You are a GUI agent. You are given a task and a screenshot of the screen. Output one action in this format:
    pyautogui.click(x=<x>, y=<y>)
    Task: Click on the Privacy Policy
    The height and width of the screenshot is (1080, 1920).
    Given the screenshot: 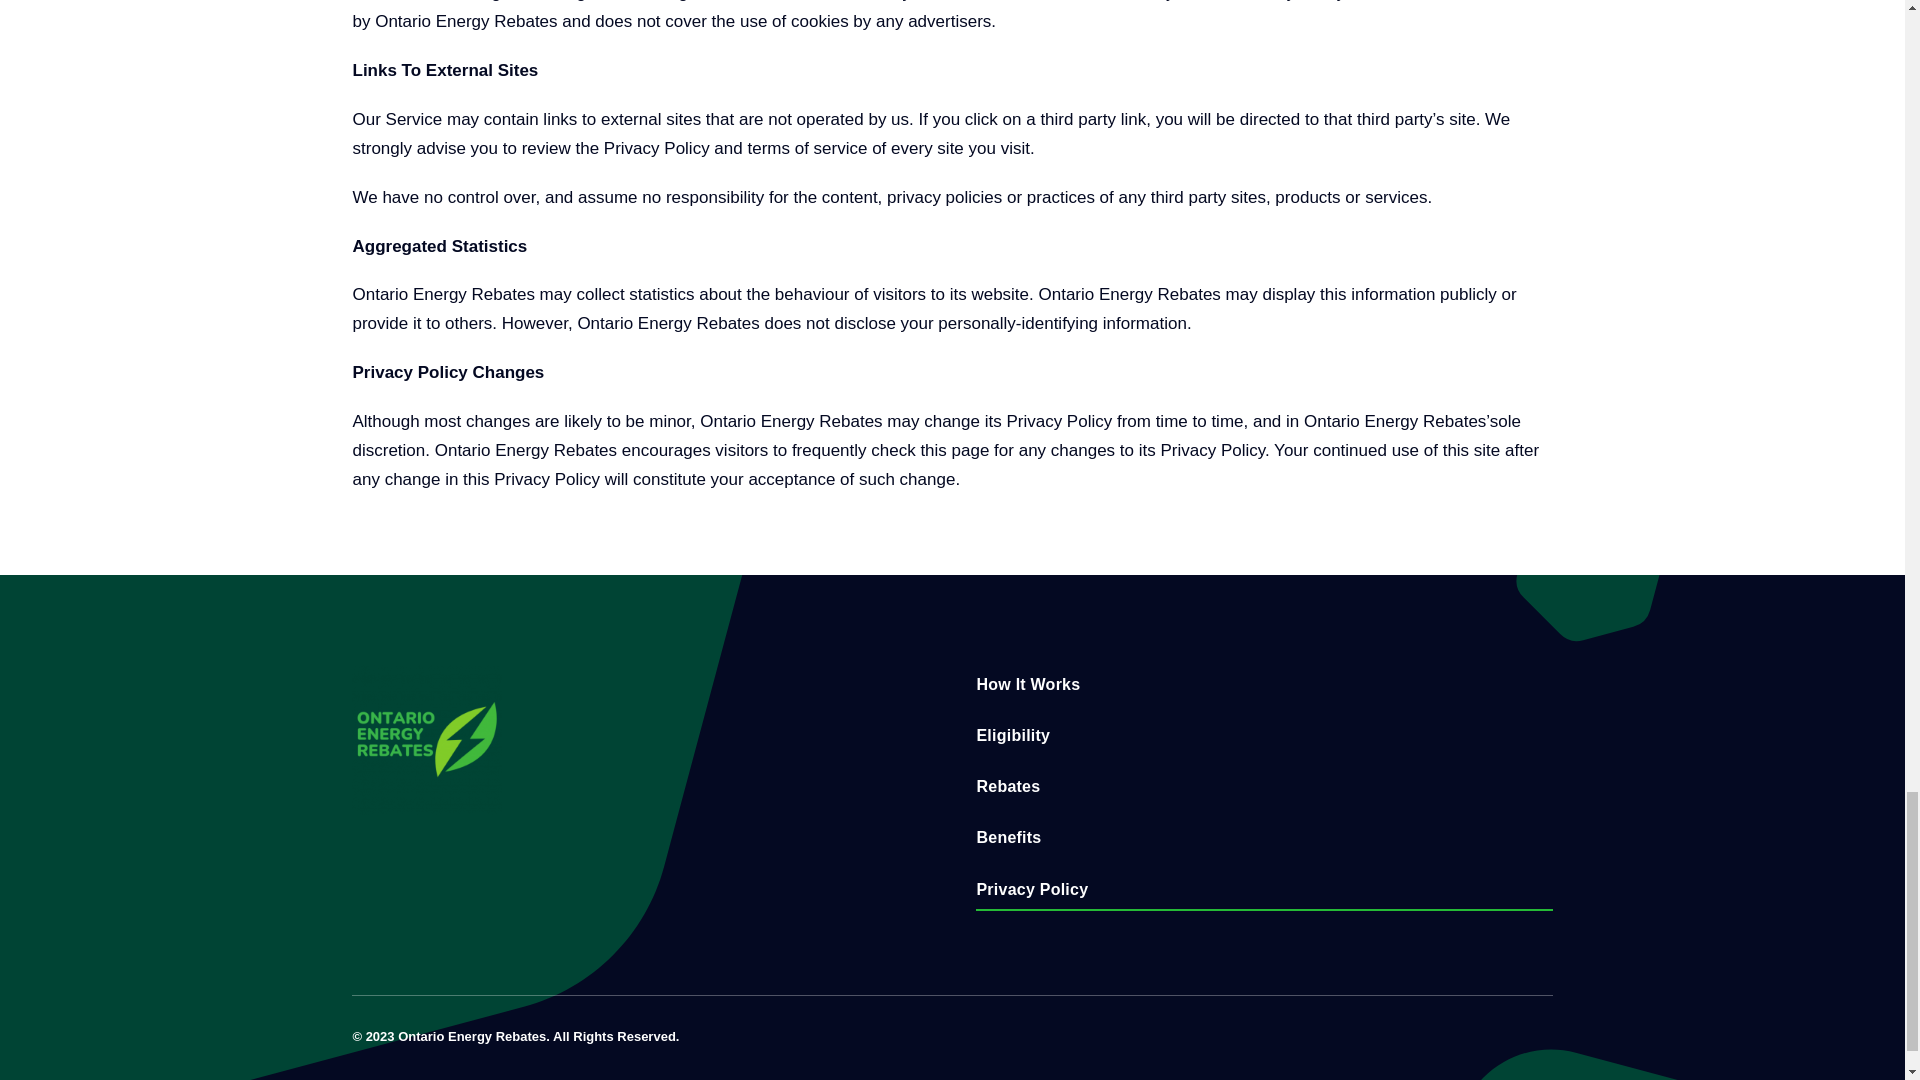 What is the action you would take?
    pyautogui.click(x=1263, y=890)
    